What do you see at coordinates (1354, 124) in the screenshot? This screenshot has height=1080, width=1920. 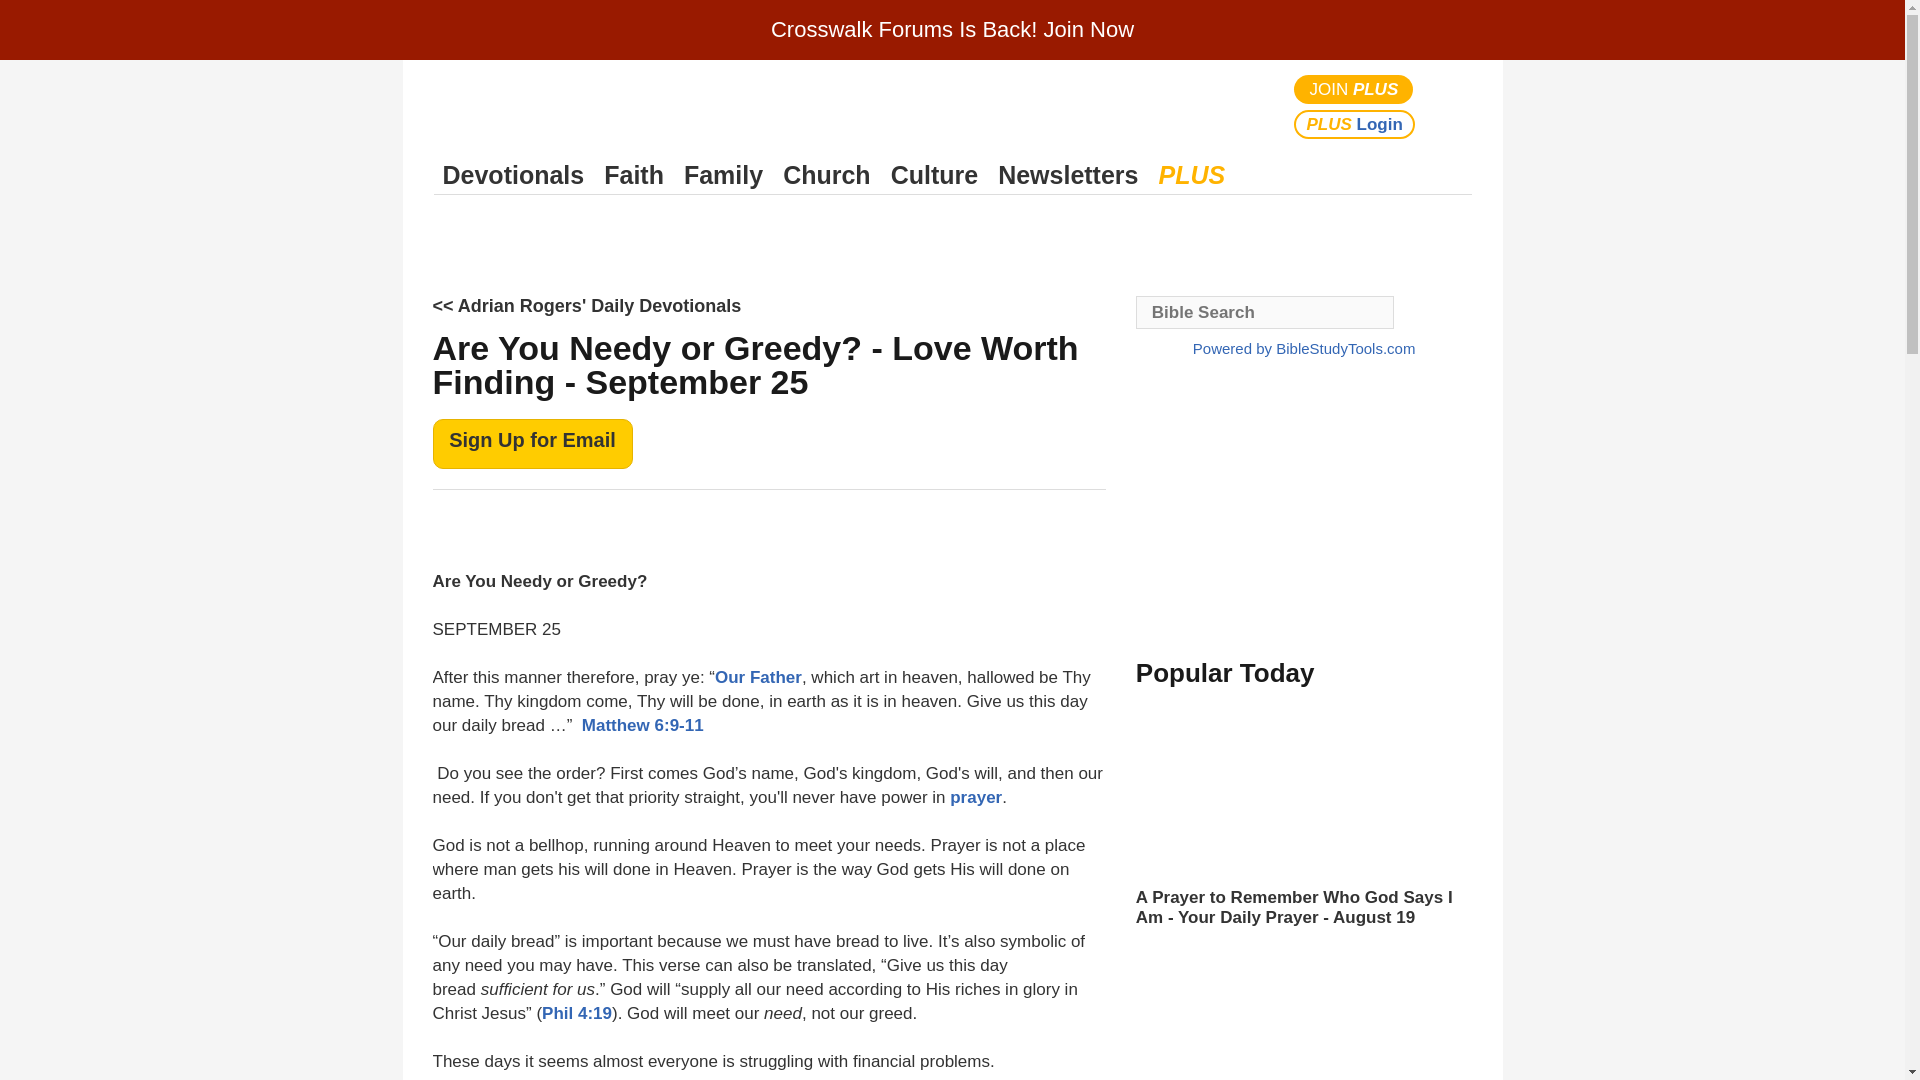 I see `PLUS Login` at bounding box center [1354, 124].